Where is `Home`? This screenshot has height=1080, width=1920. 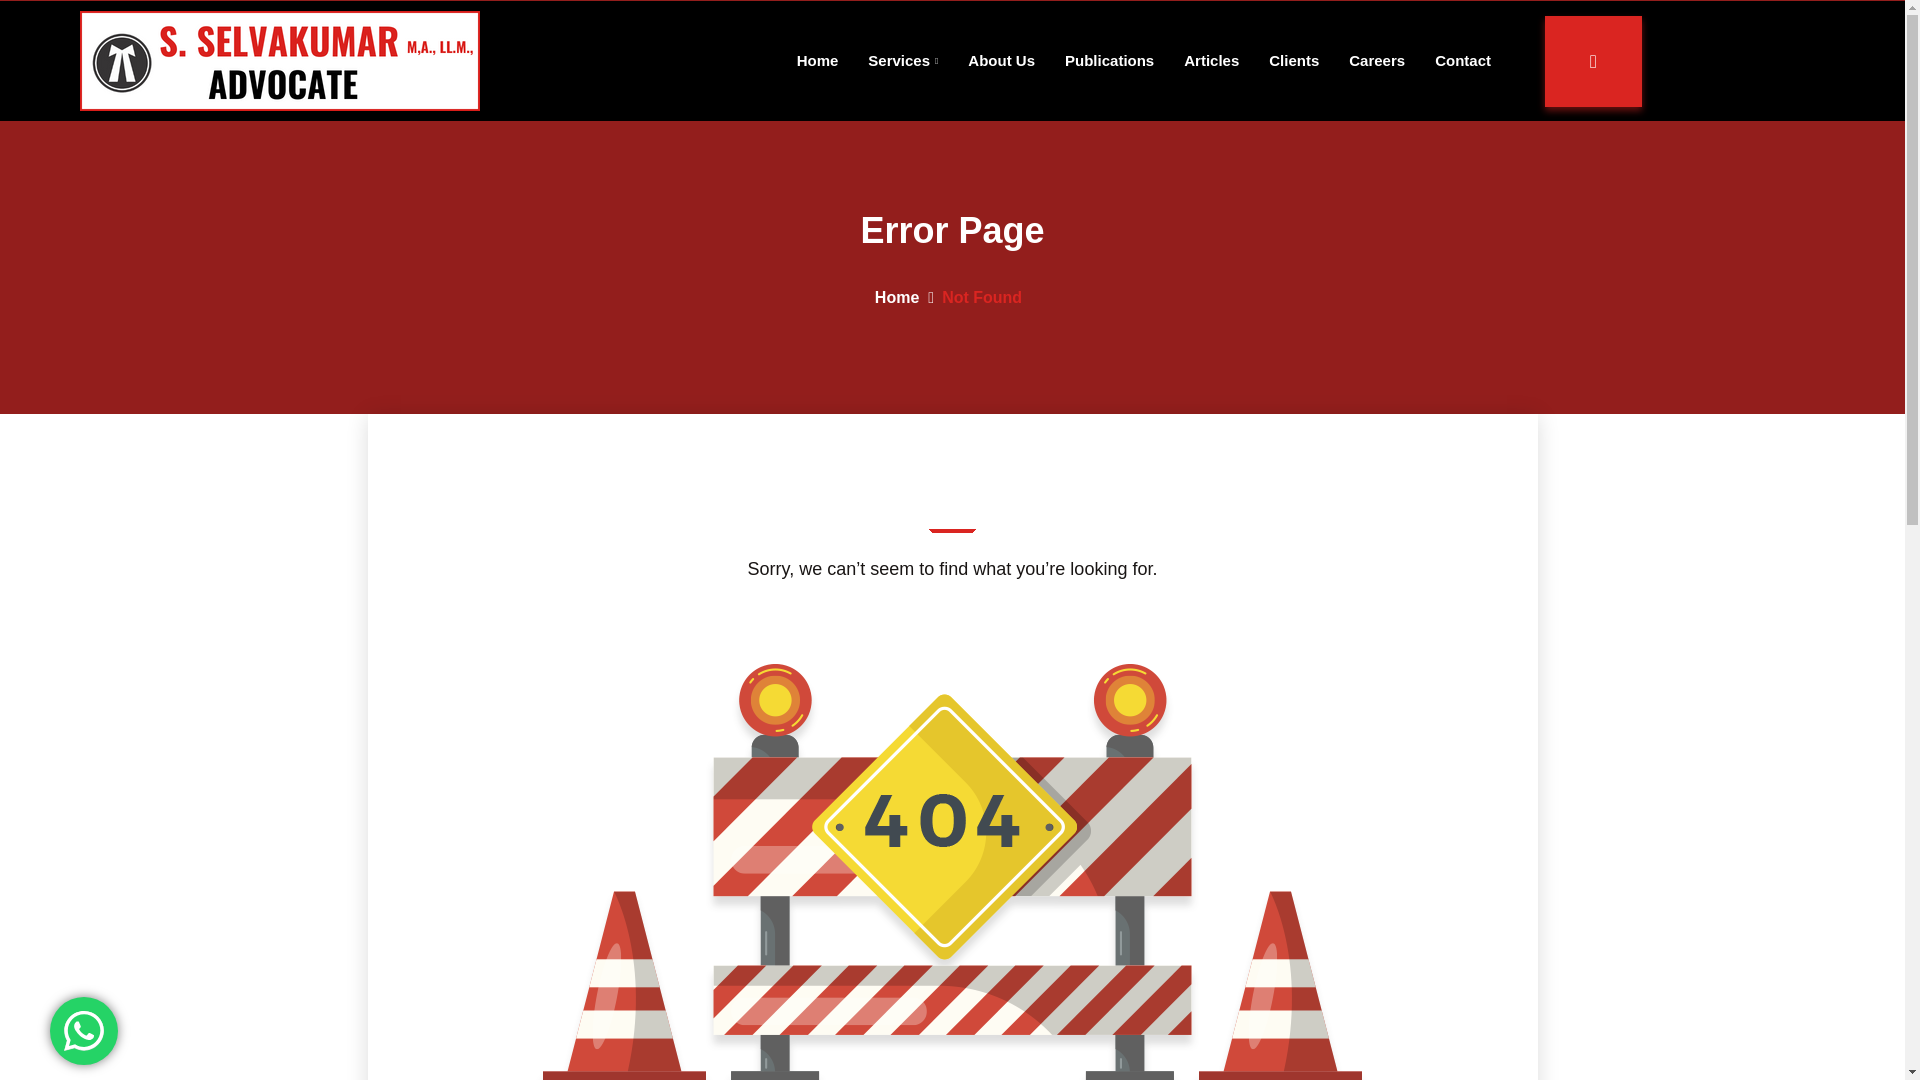
Home is located at coordinates (280, 60).